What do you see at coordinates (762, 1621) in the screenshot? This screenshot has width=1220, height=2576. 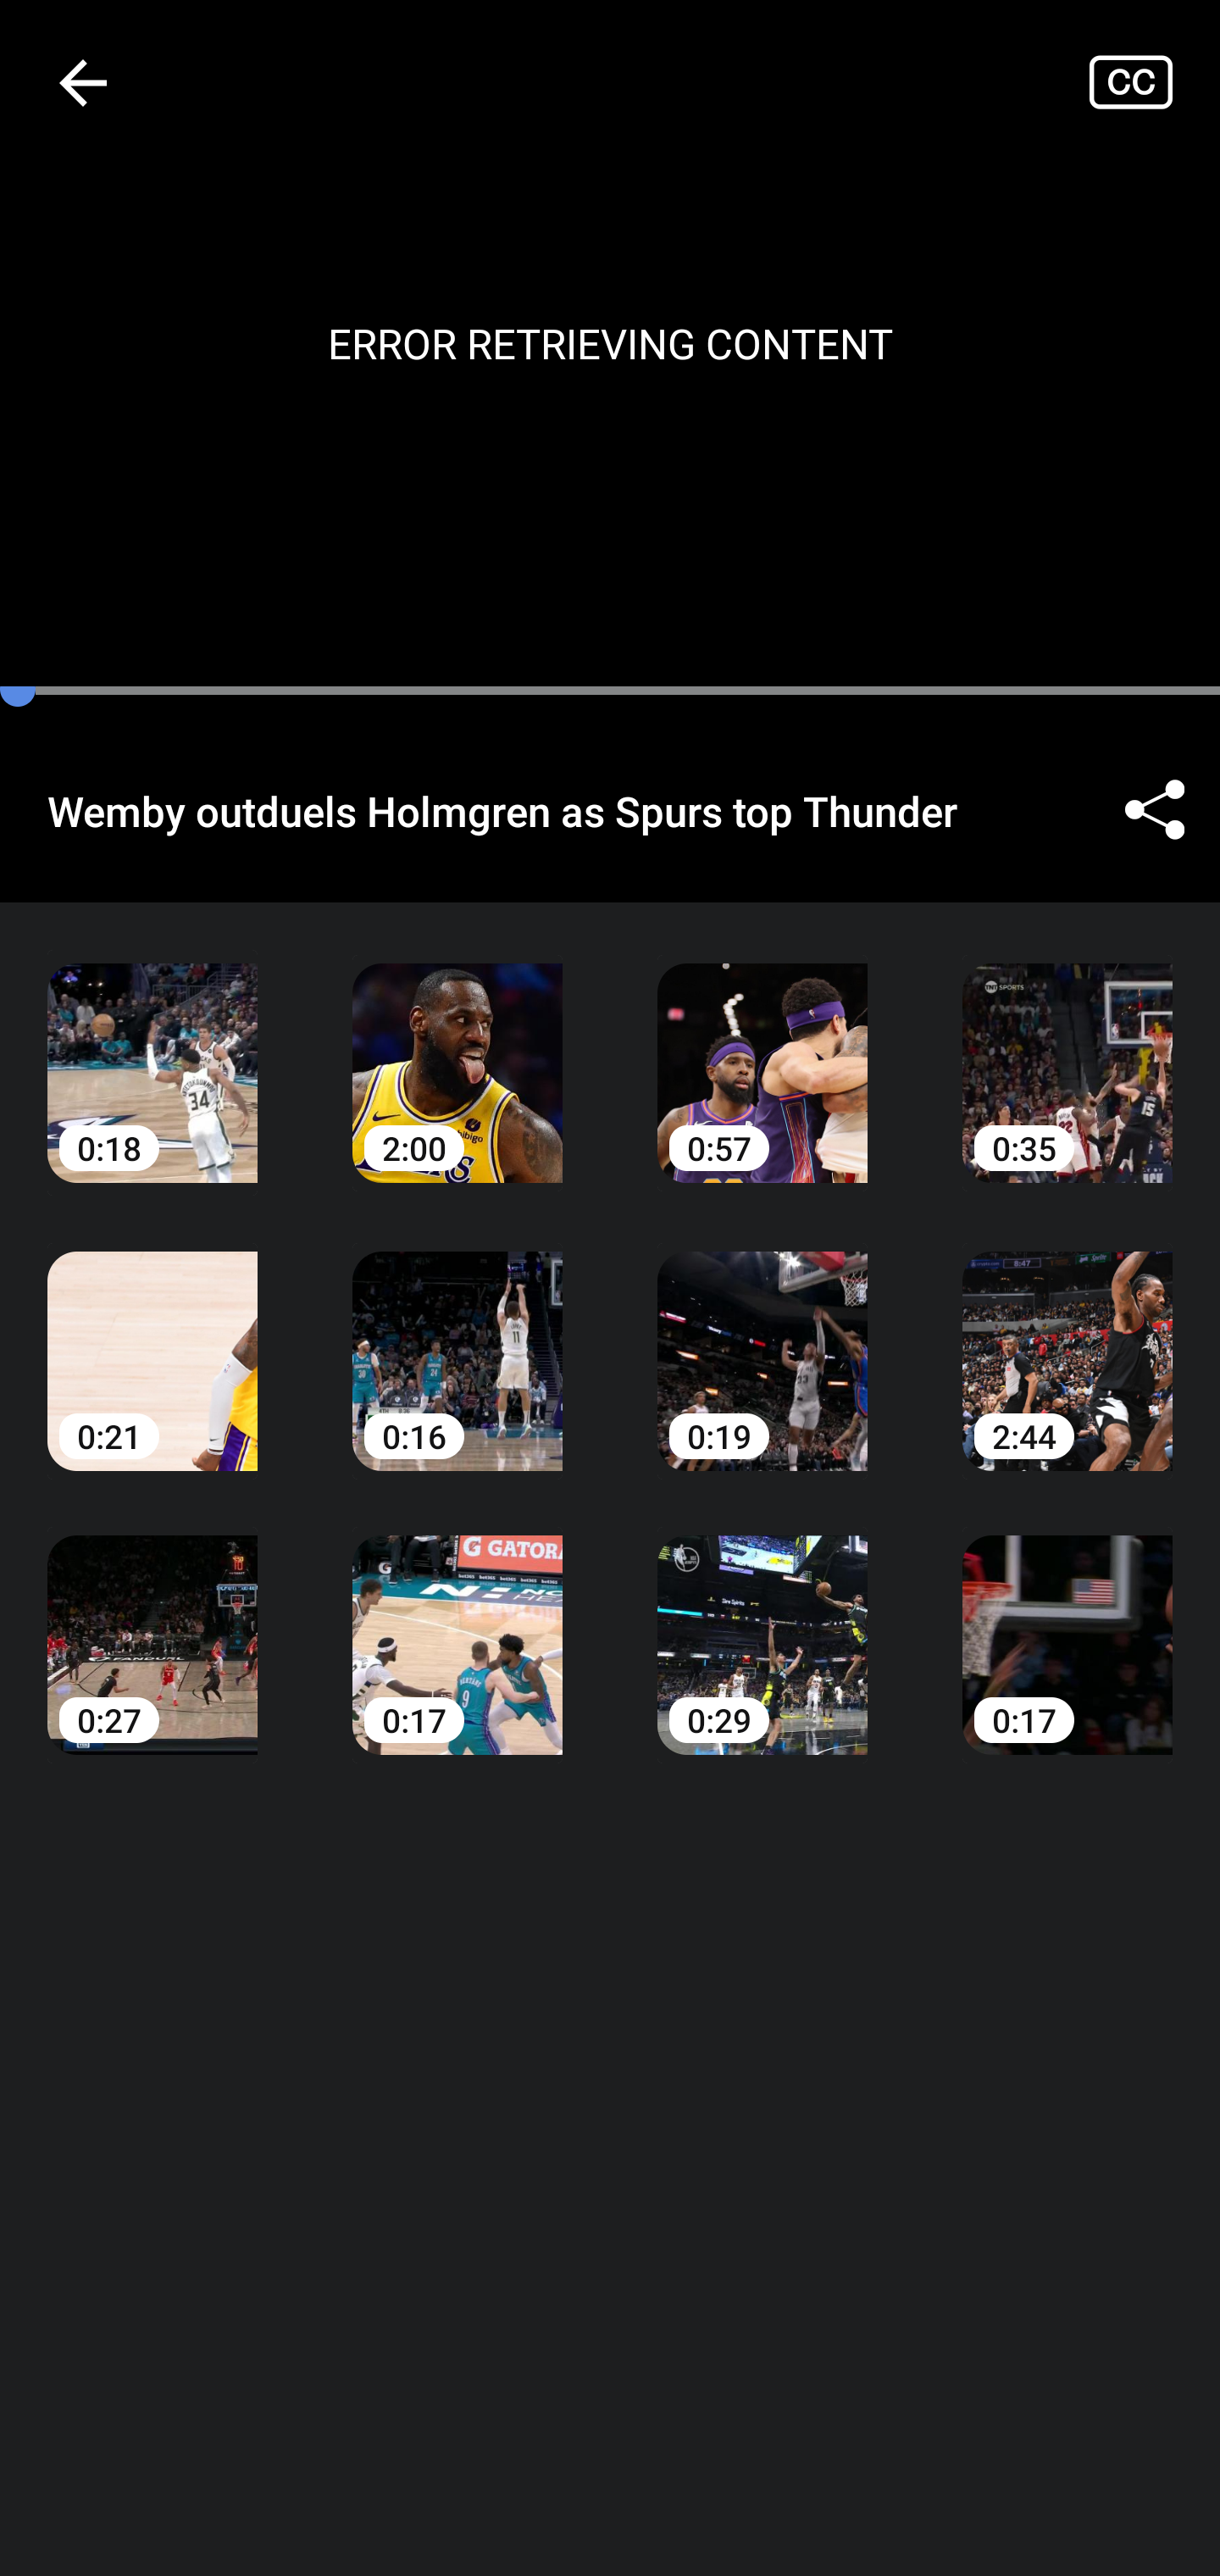 I see `0:29` at bounding box center [762, 1621].